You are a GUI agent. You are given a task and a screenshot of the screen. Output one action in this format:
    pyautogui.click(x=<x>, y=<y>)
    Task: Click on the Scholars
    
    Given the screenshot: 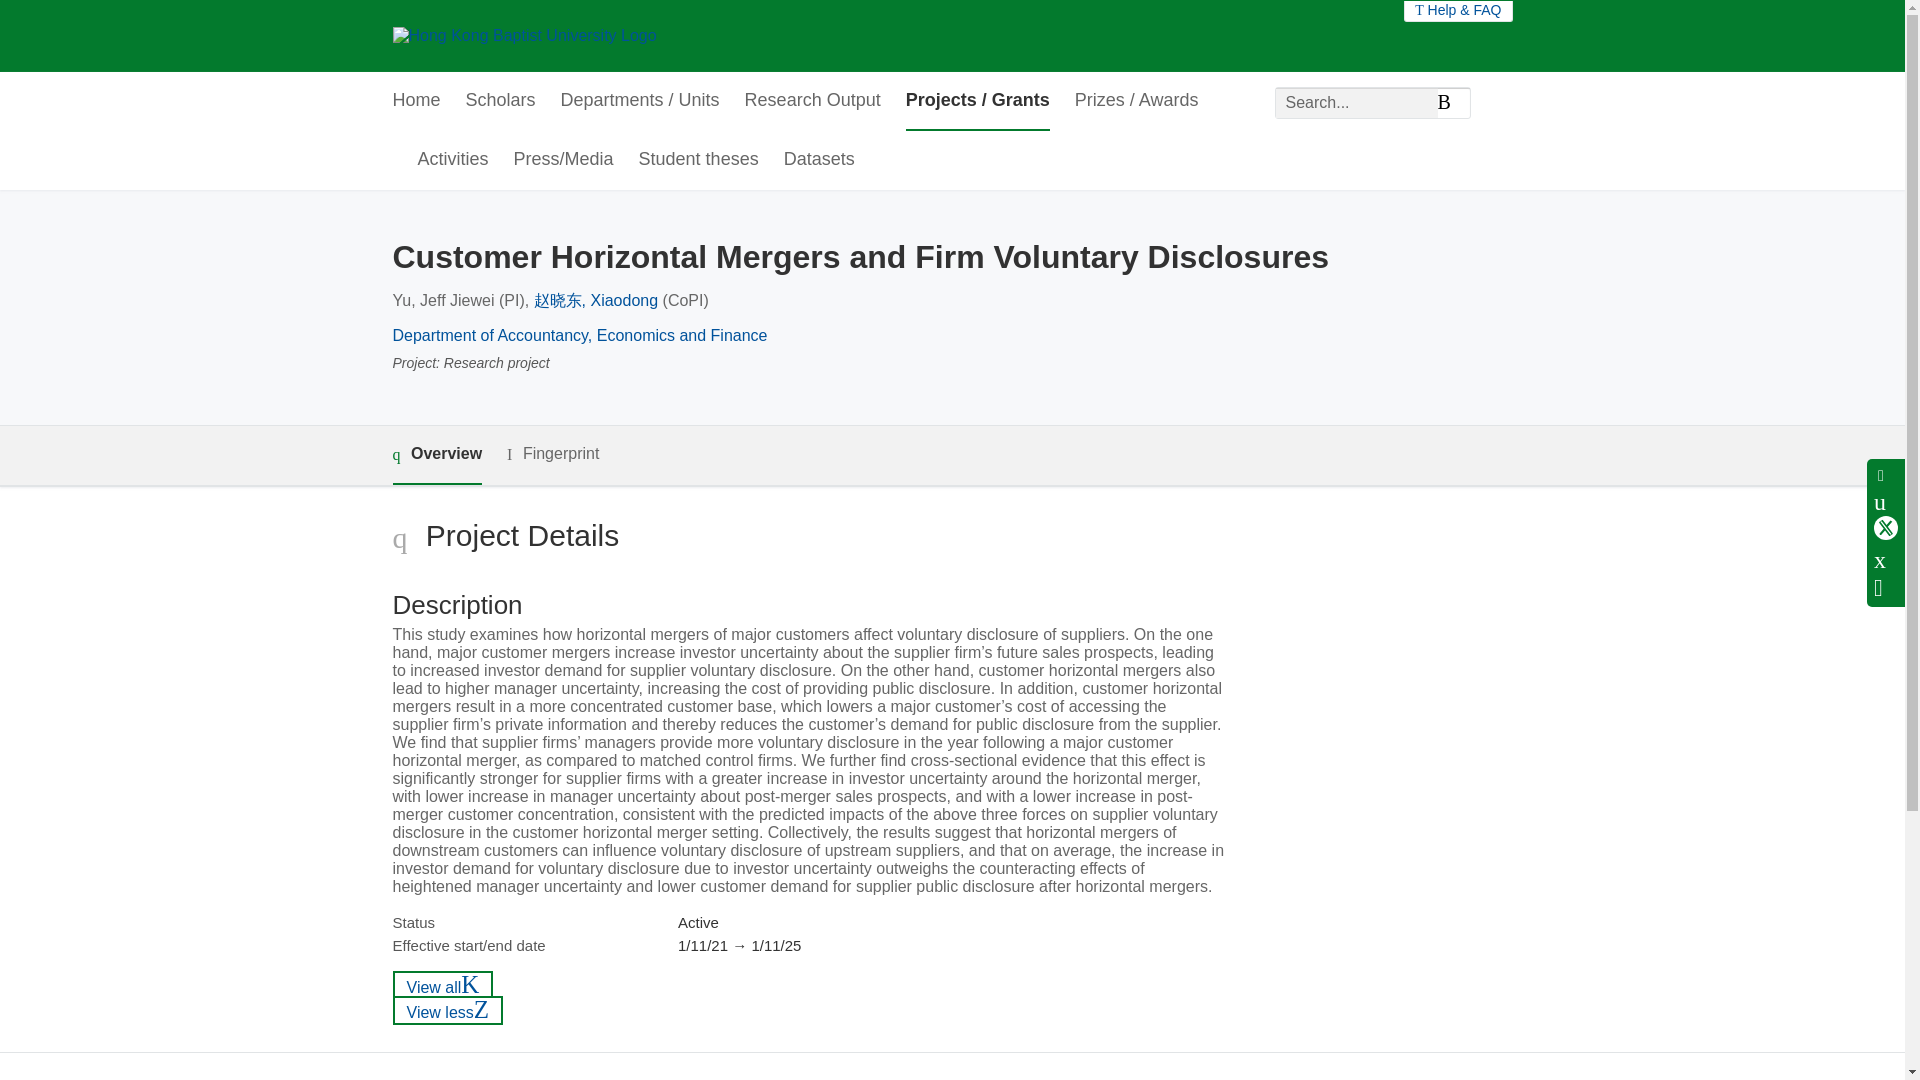 What is the action you would take?
    pyautogui.click(x=500, y=101)
    